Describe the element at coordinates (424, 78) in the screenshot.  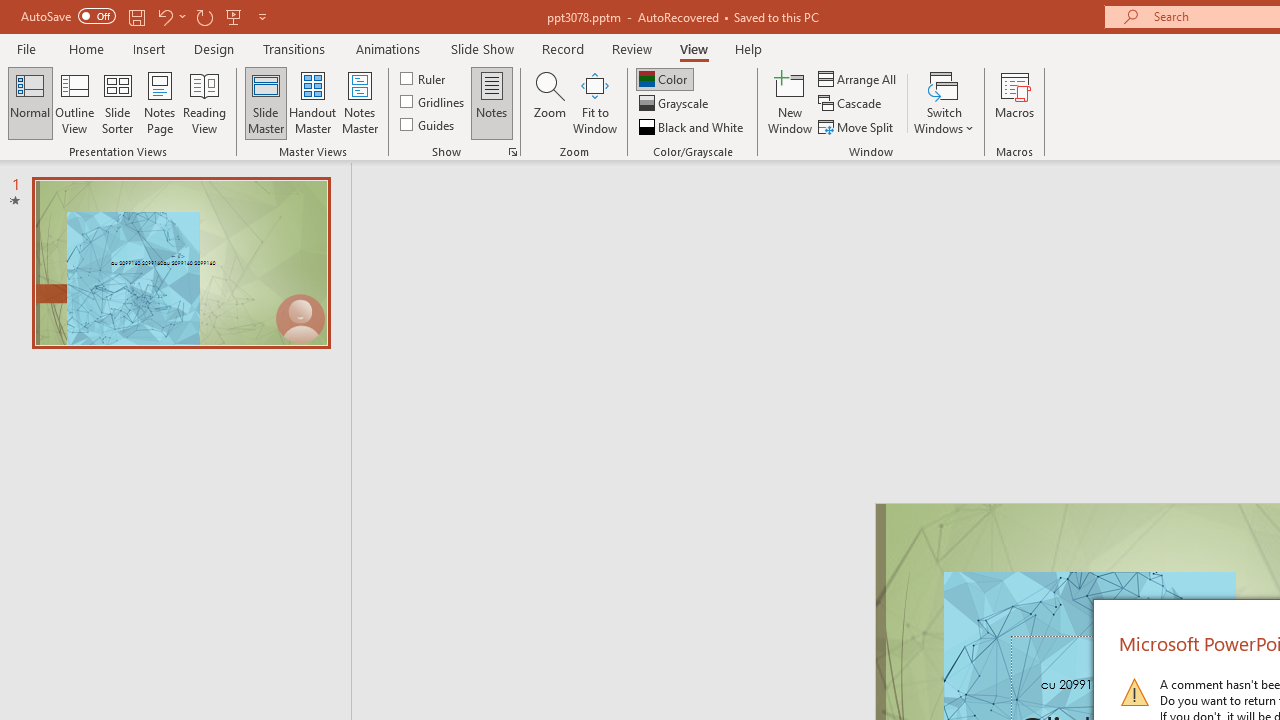
I see `Ruler` at that location.